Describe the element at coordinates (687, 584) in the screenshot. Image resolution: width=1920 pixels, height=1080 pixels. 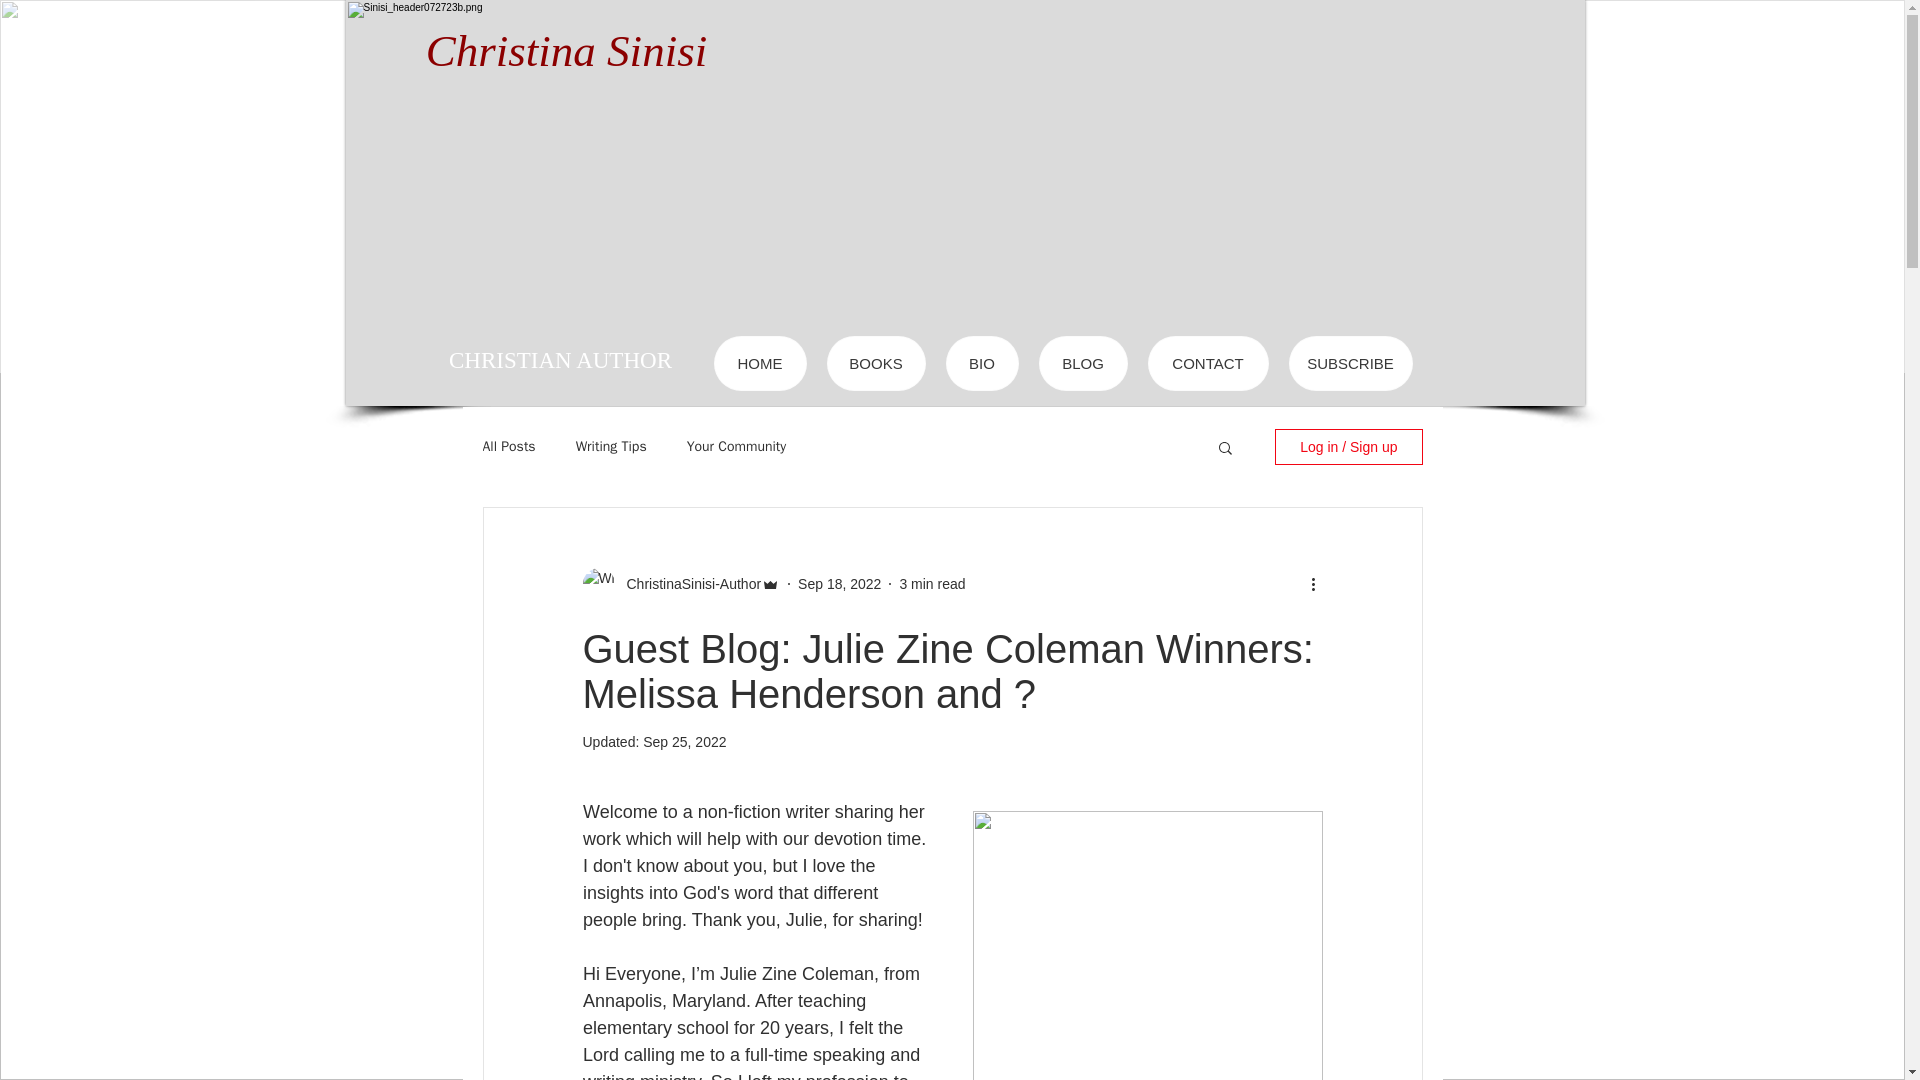
I see `ChristinaSinisi-Author` at that location.